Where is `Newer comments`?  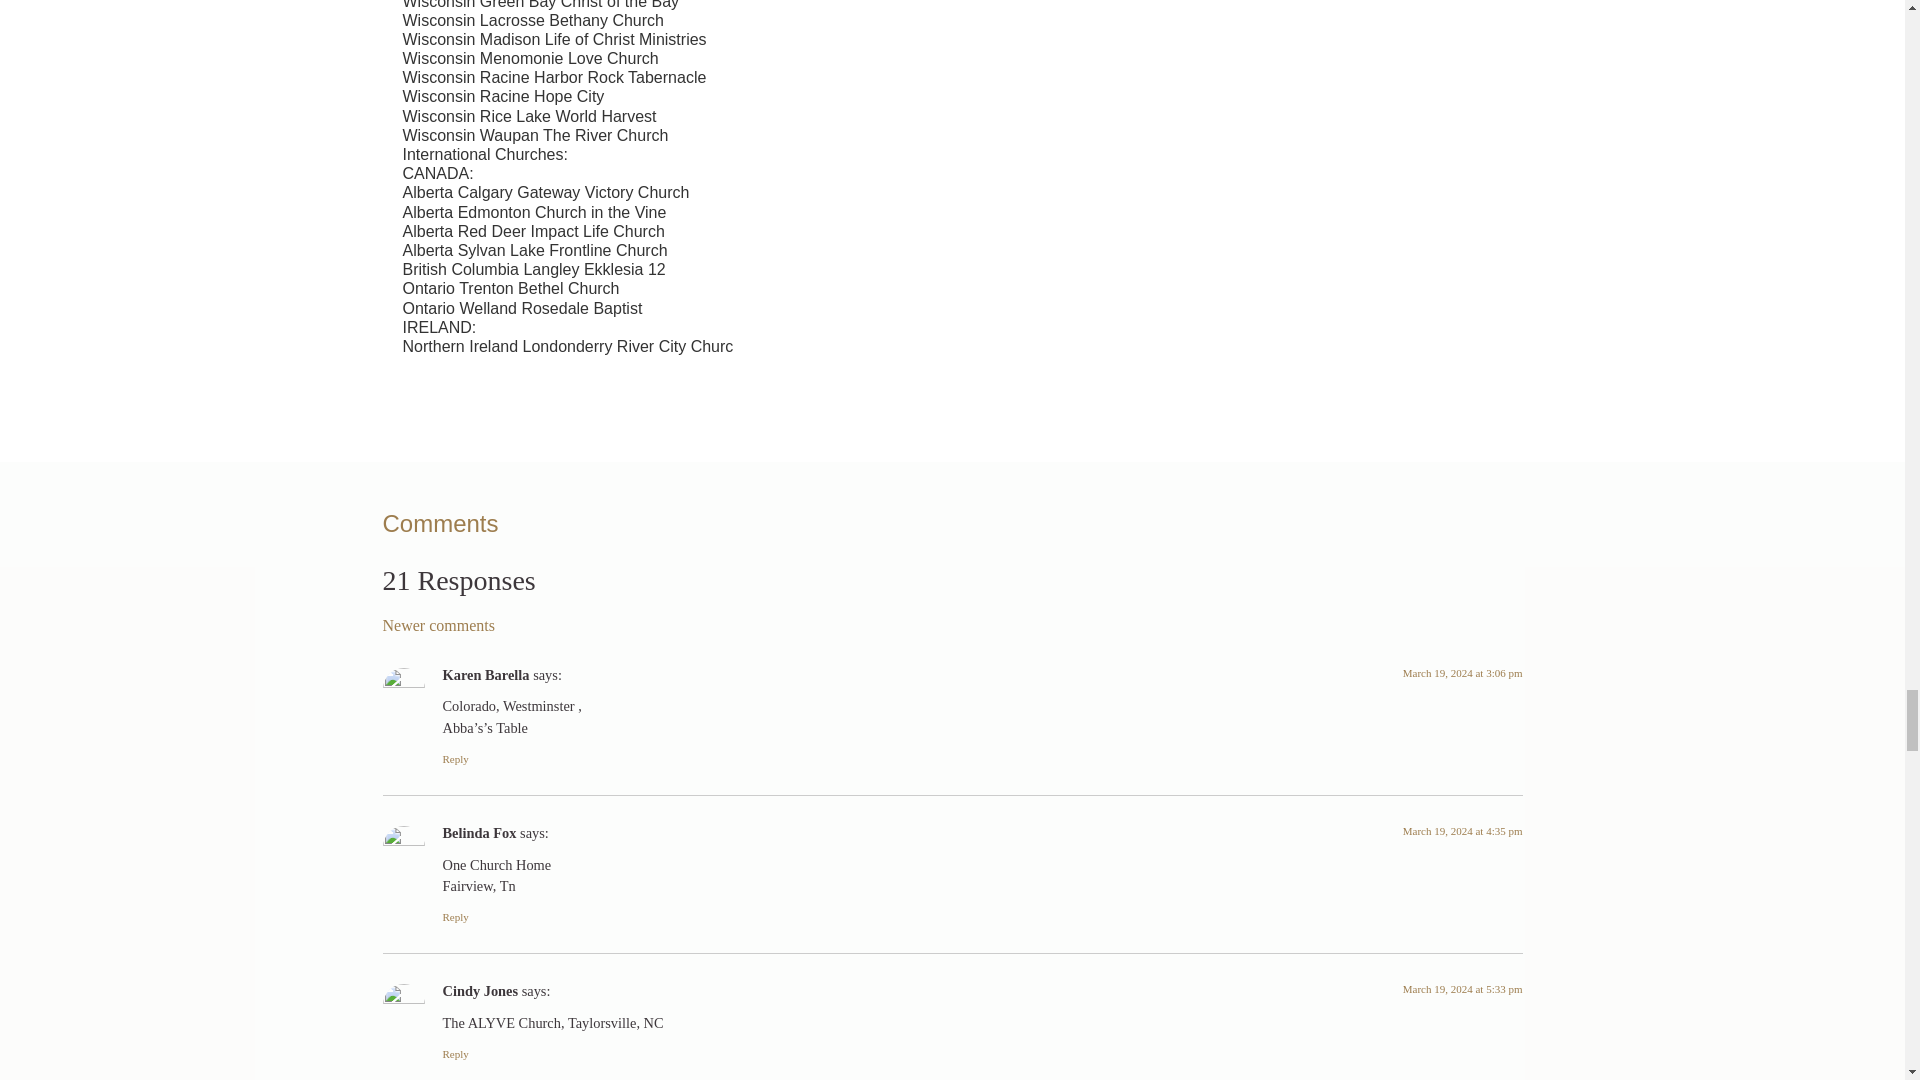 Newer comments is located at coordinates (438, 624).